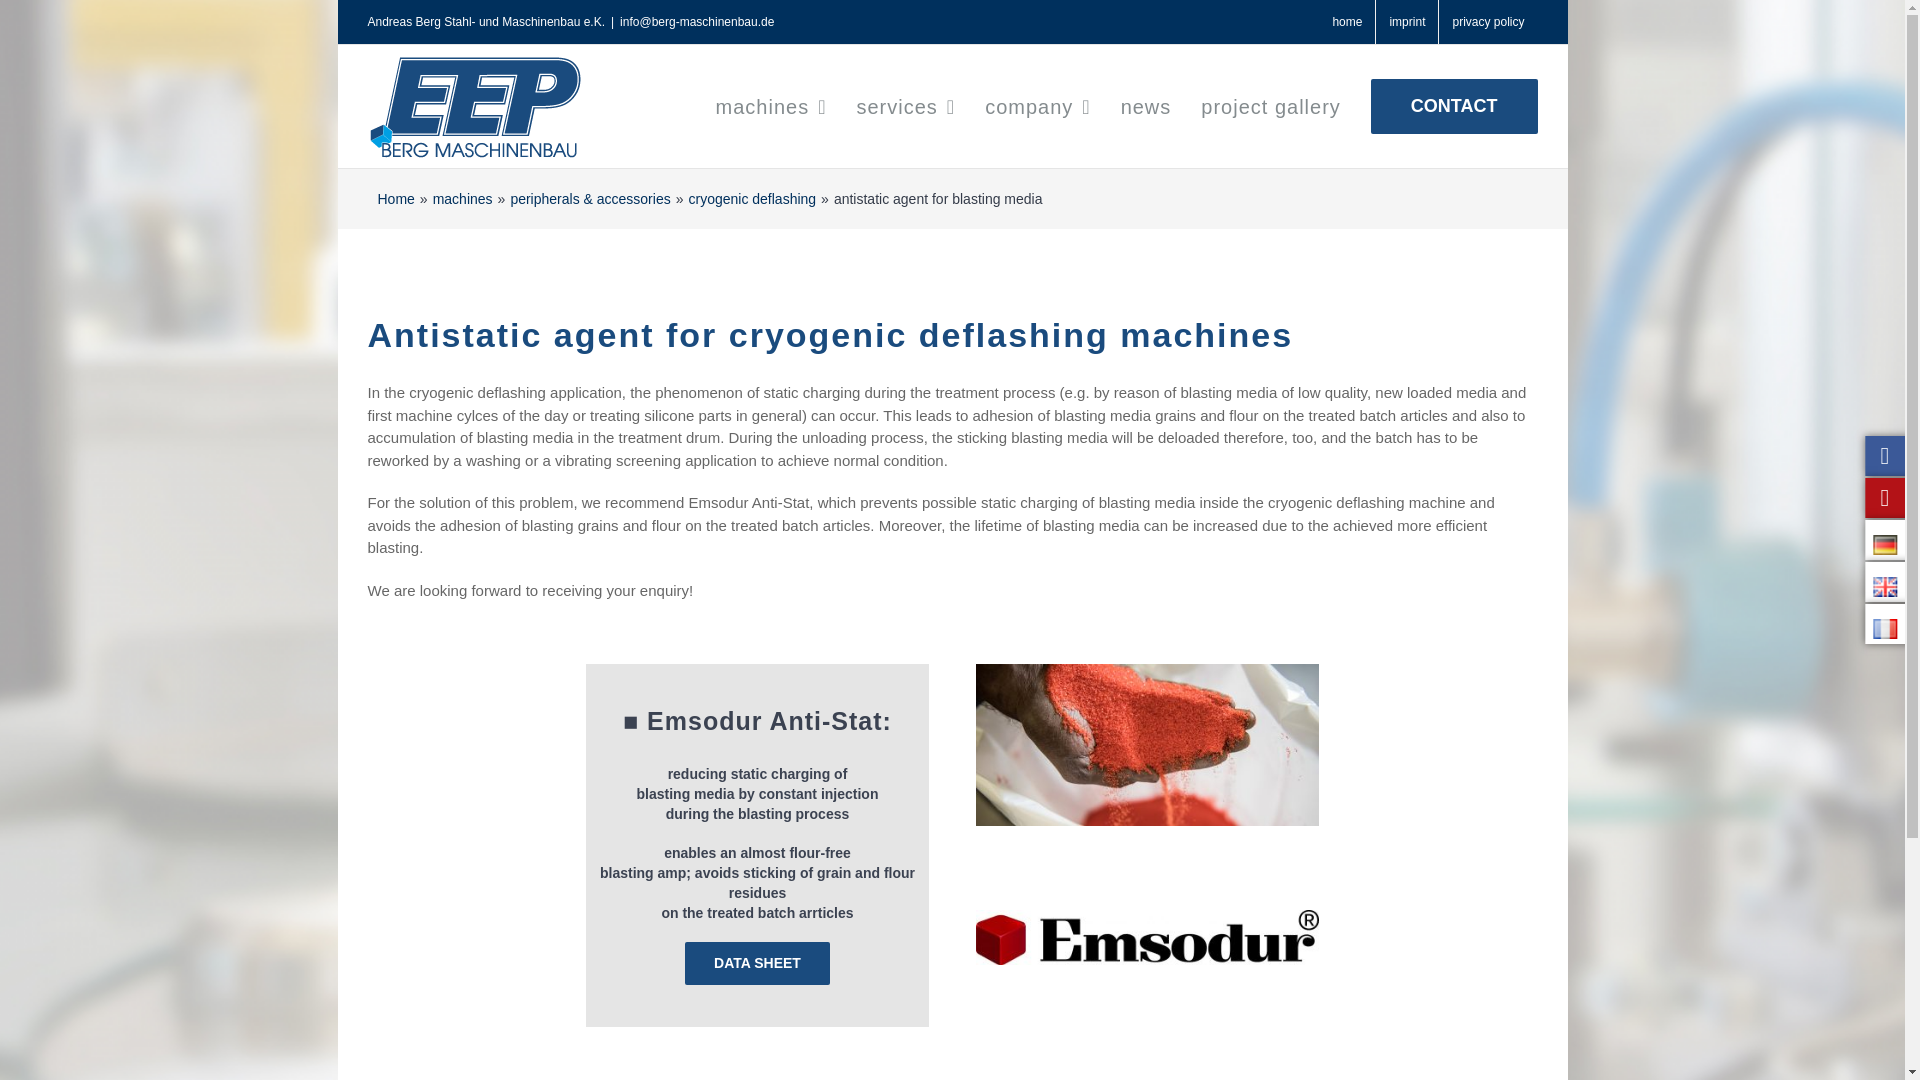 This screenshot has height=1080, width=1920. I want to click on home, so click(1346, 22).